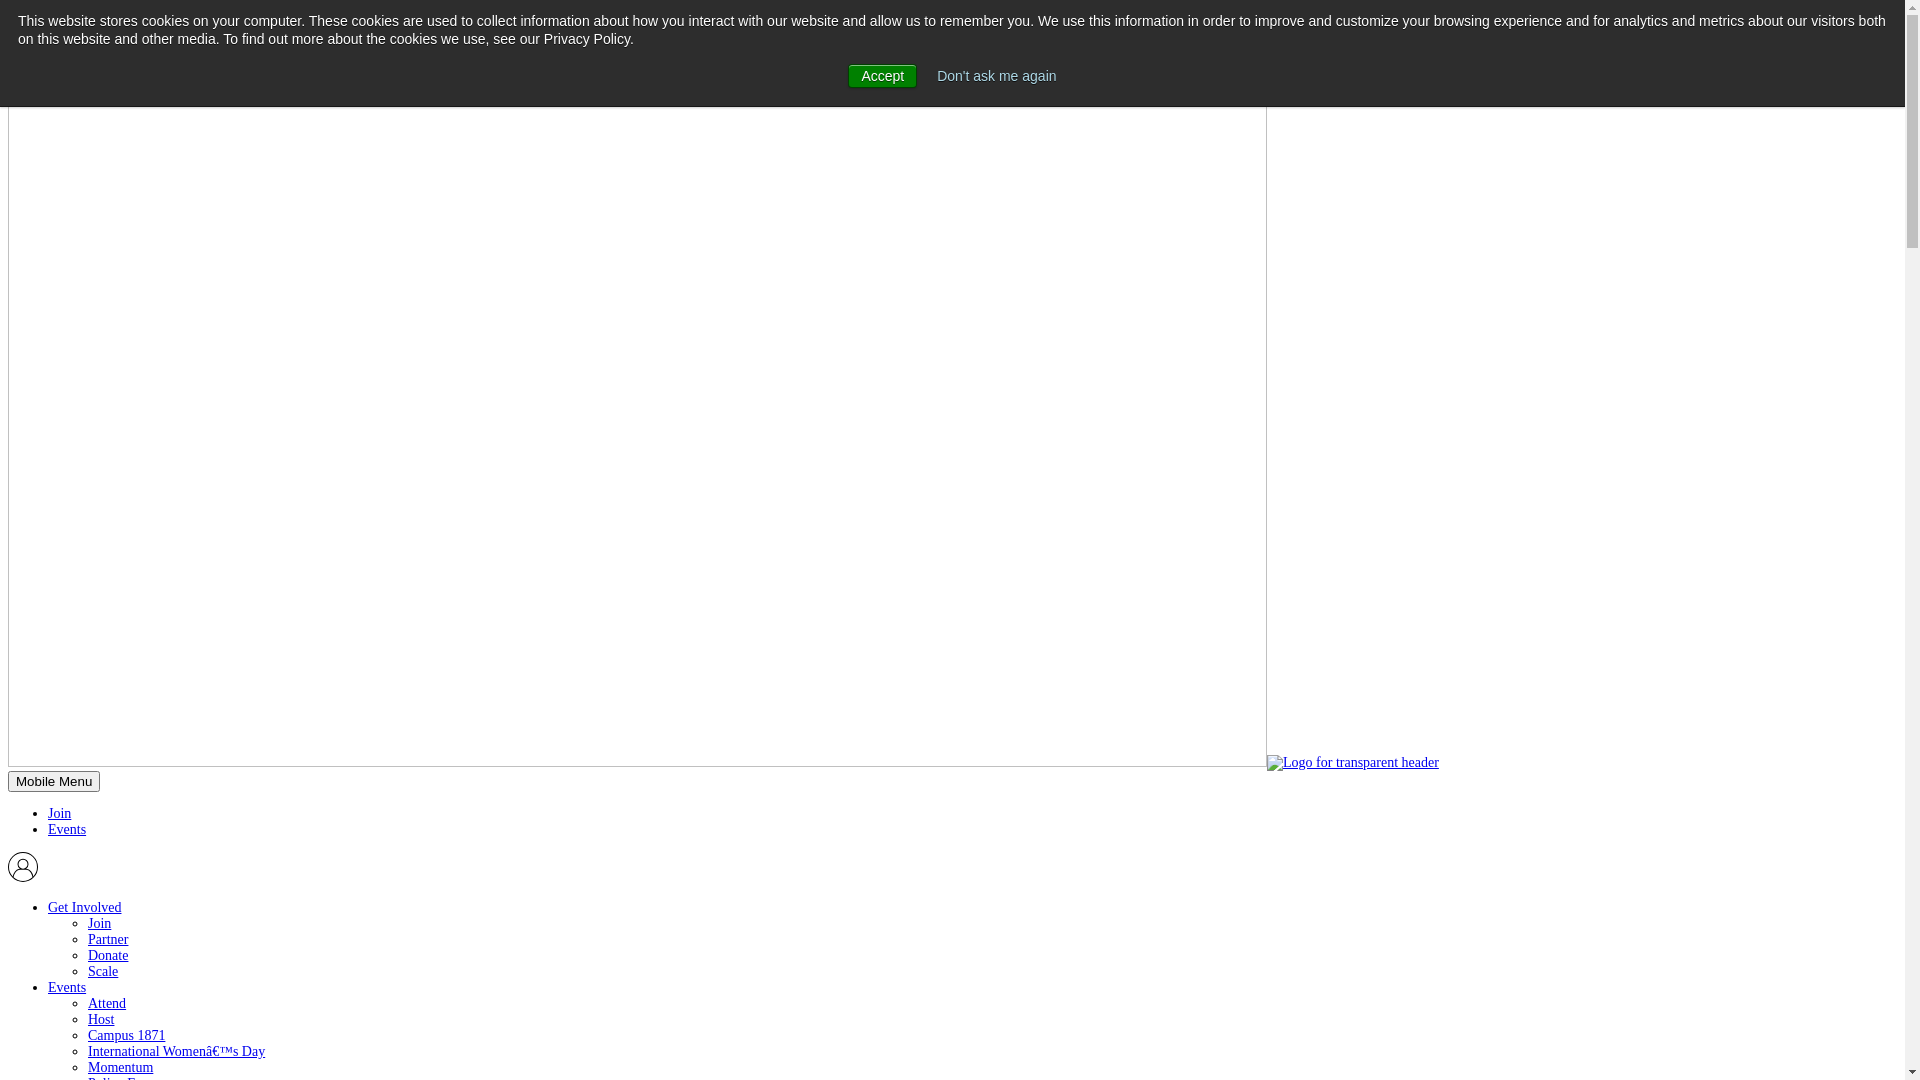 The width and height of the screenshot is (1920, 1080). I want to click on Get Involved, so click(84, 908).